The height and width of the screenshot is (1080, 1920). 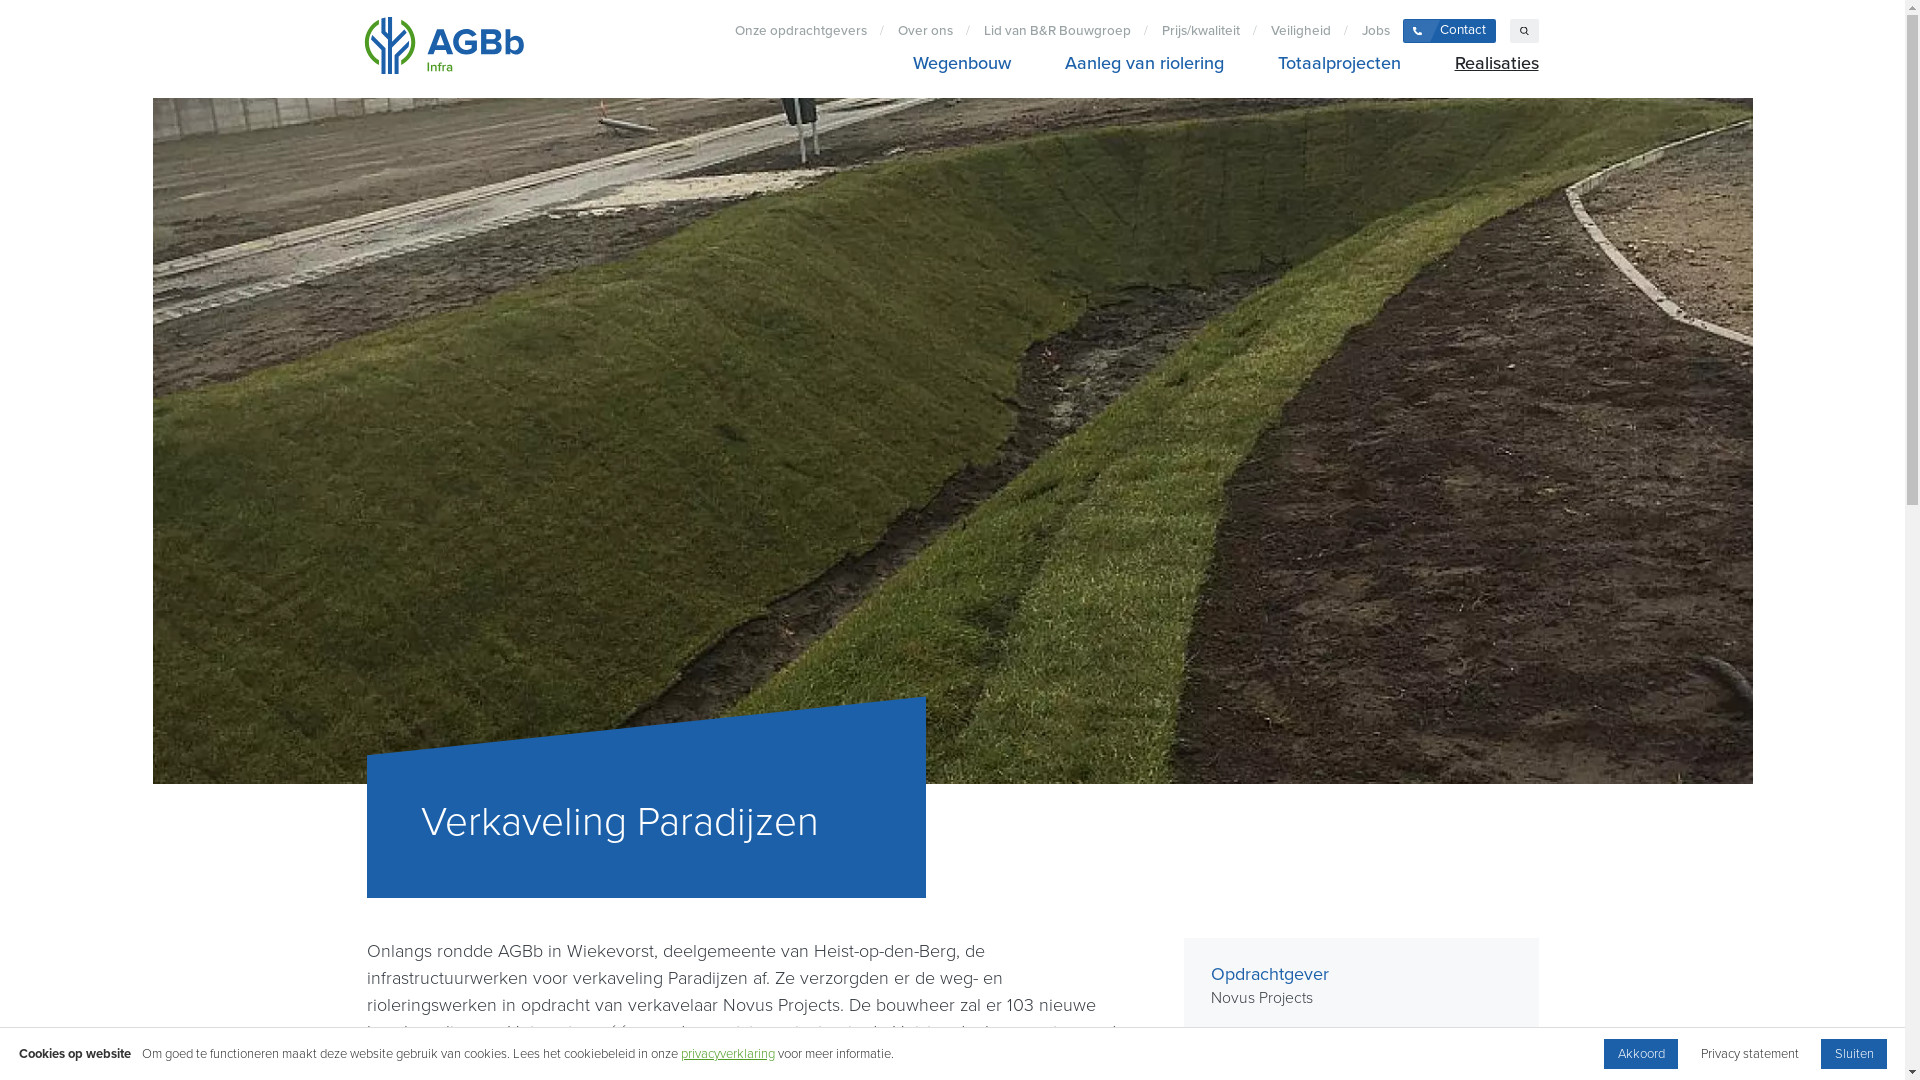 What do you see at coordinates (1300, 32) in the screenshot?
I see `Veiligheid` at bounding box center [1300, 32].